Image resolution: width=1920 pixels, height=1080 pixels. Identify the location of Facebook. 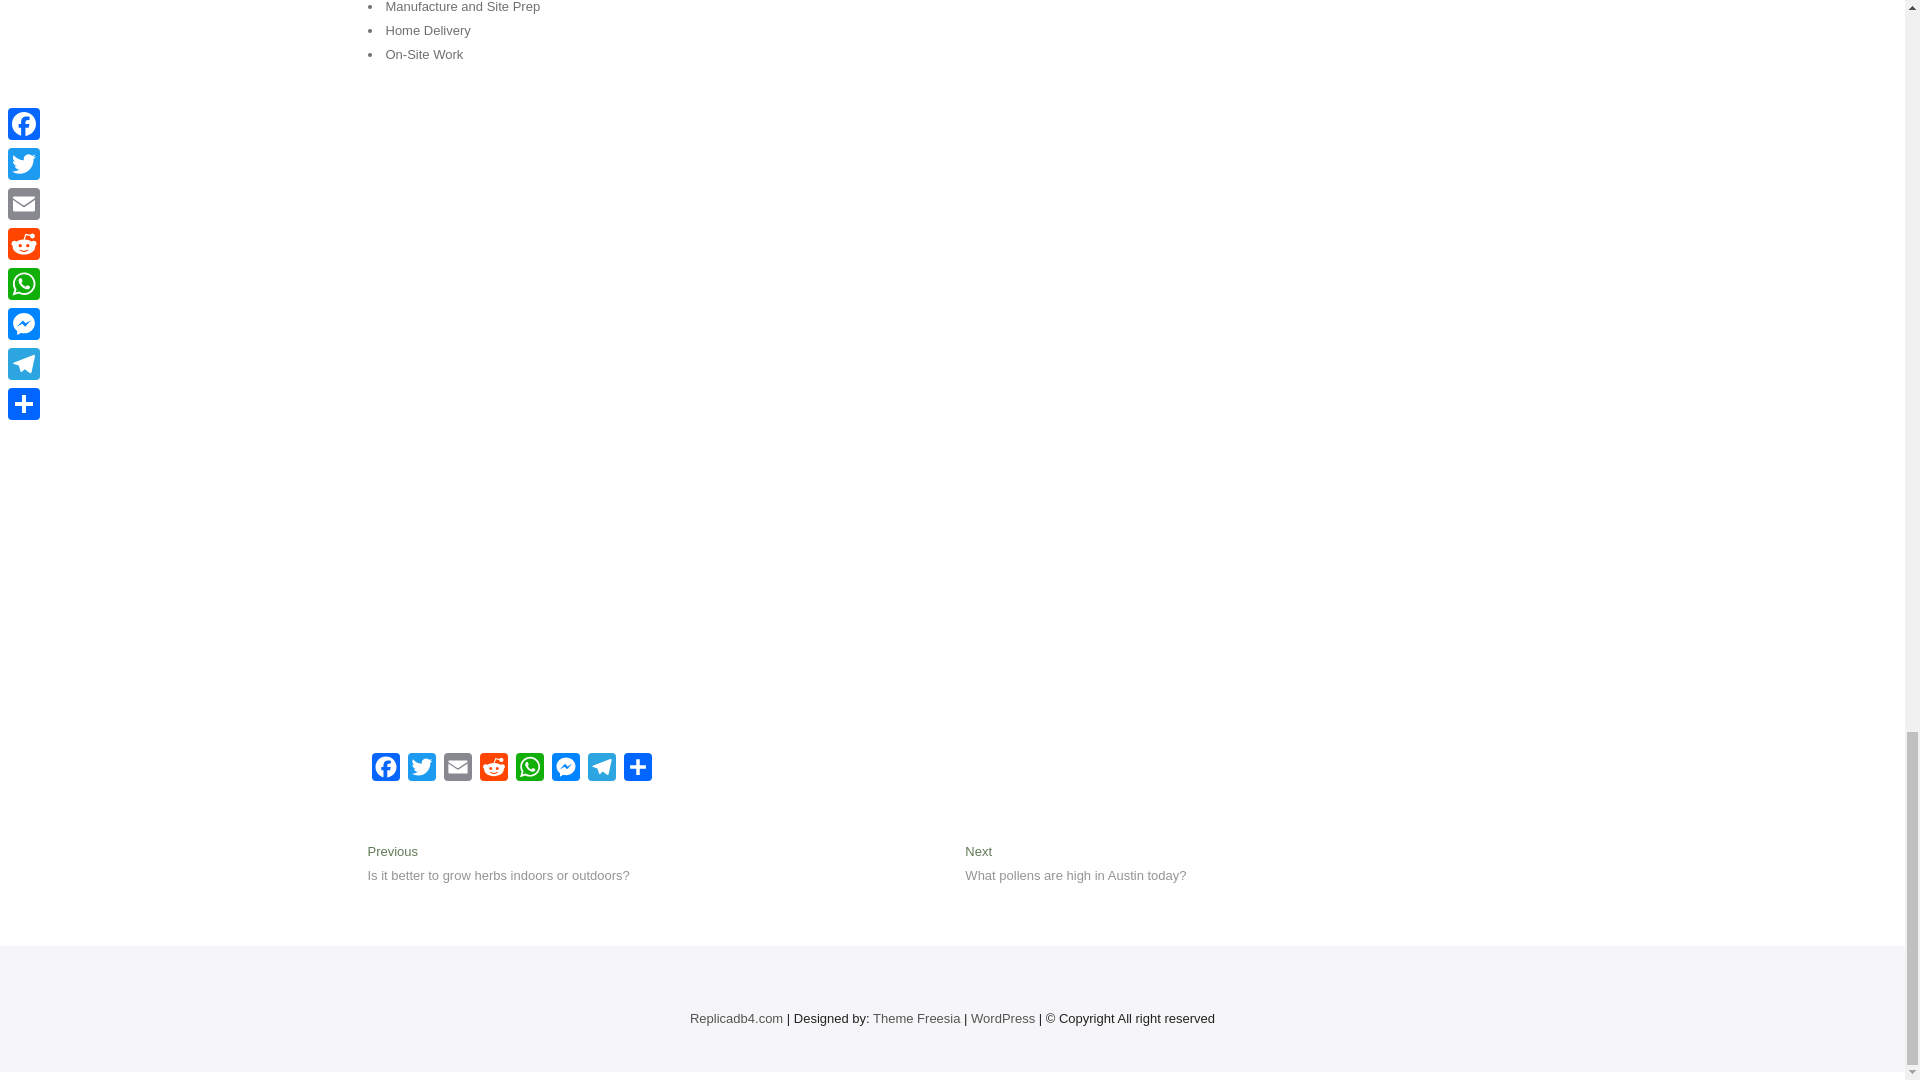
(458, 770).